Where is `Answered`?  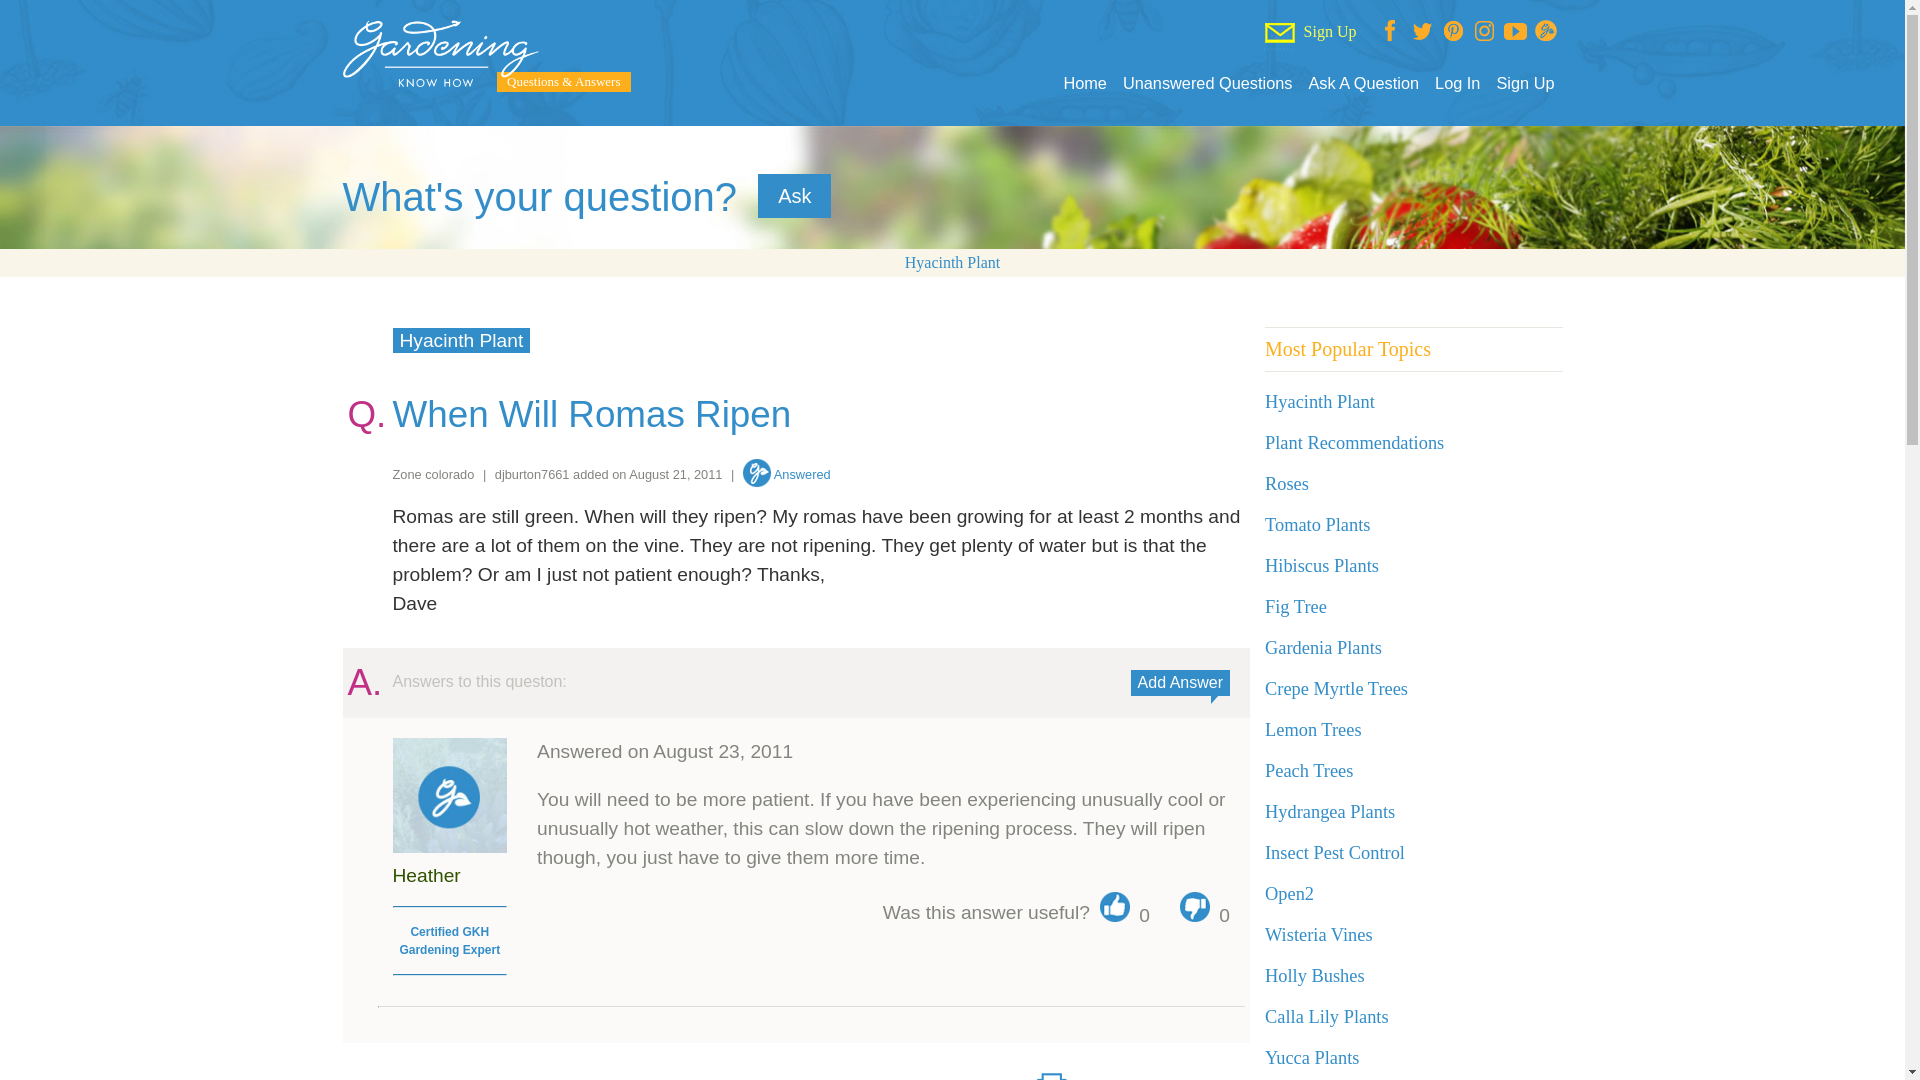
Answered is located at coordinates (787, 474).